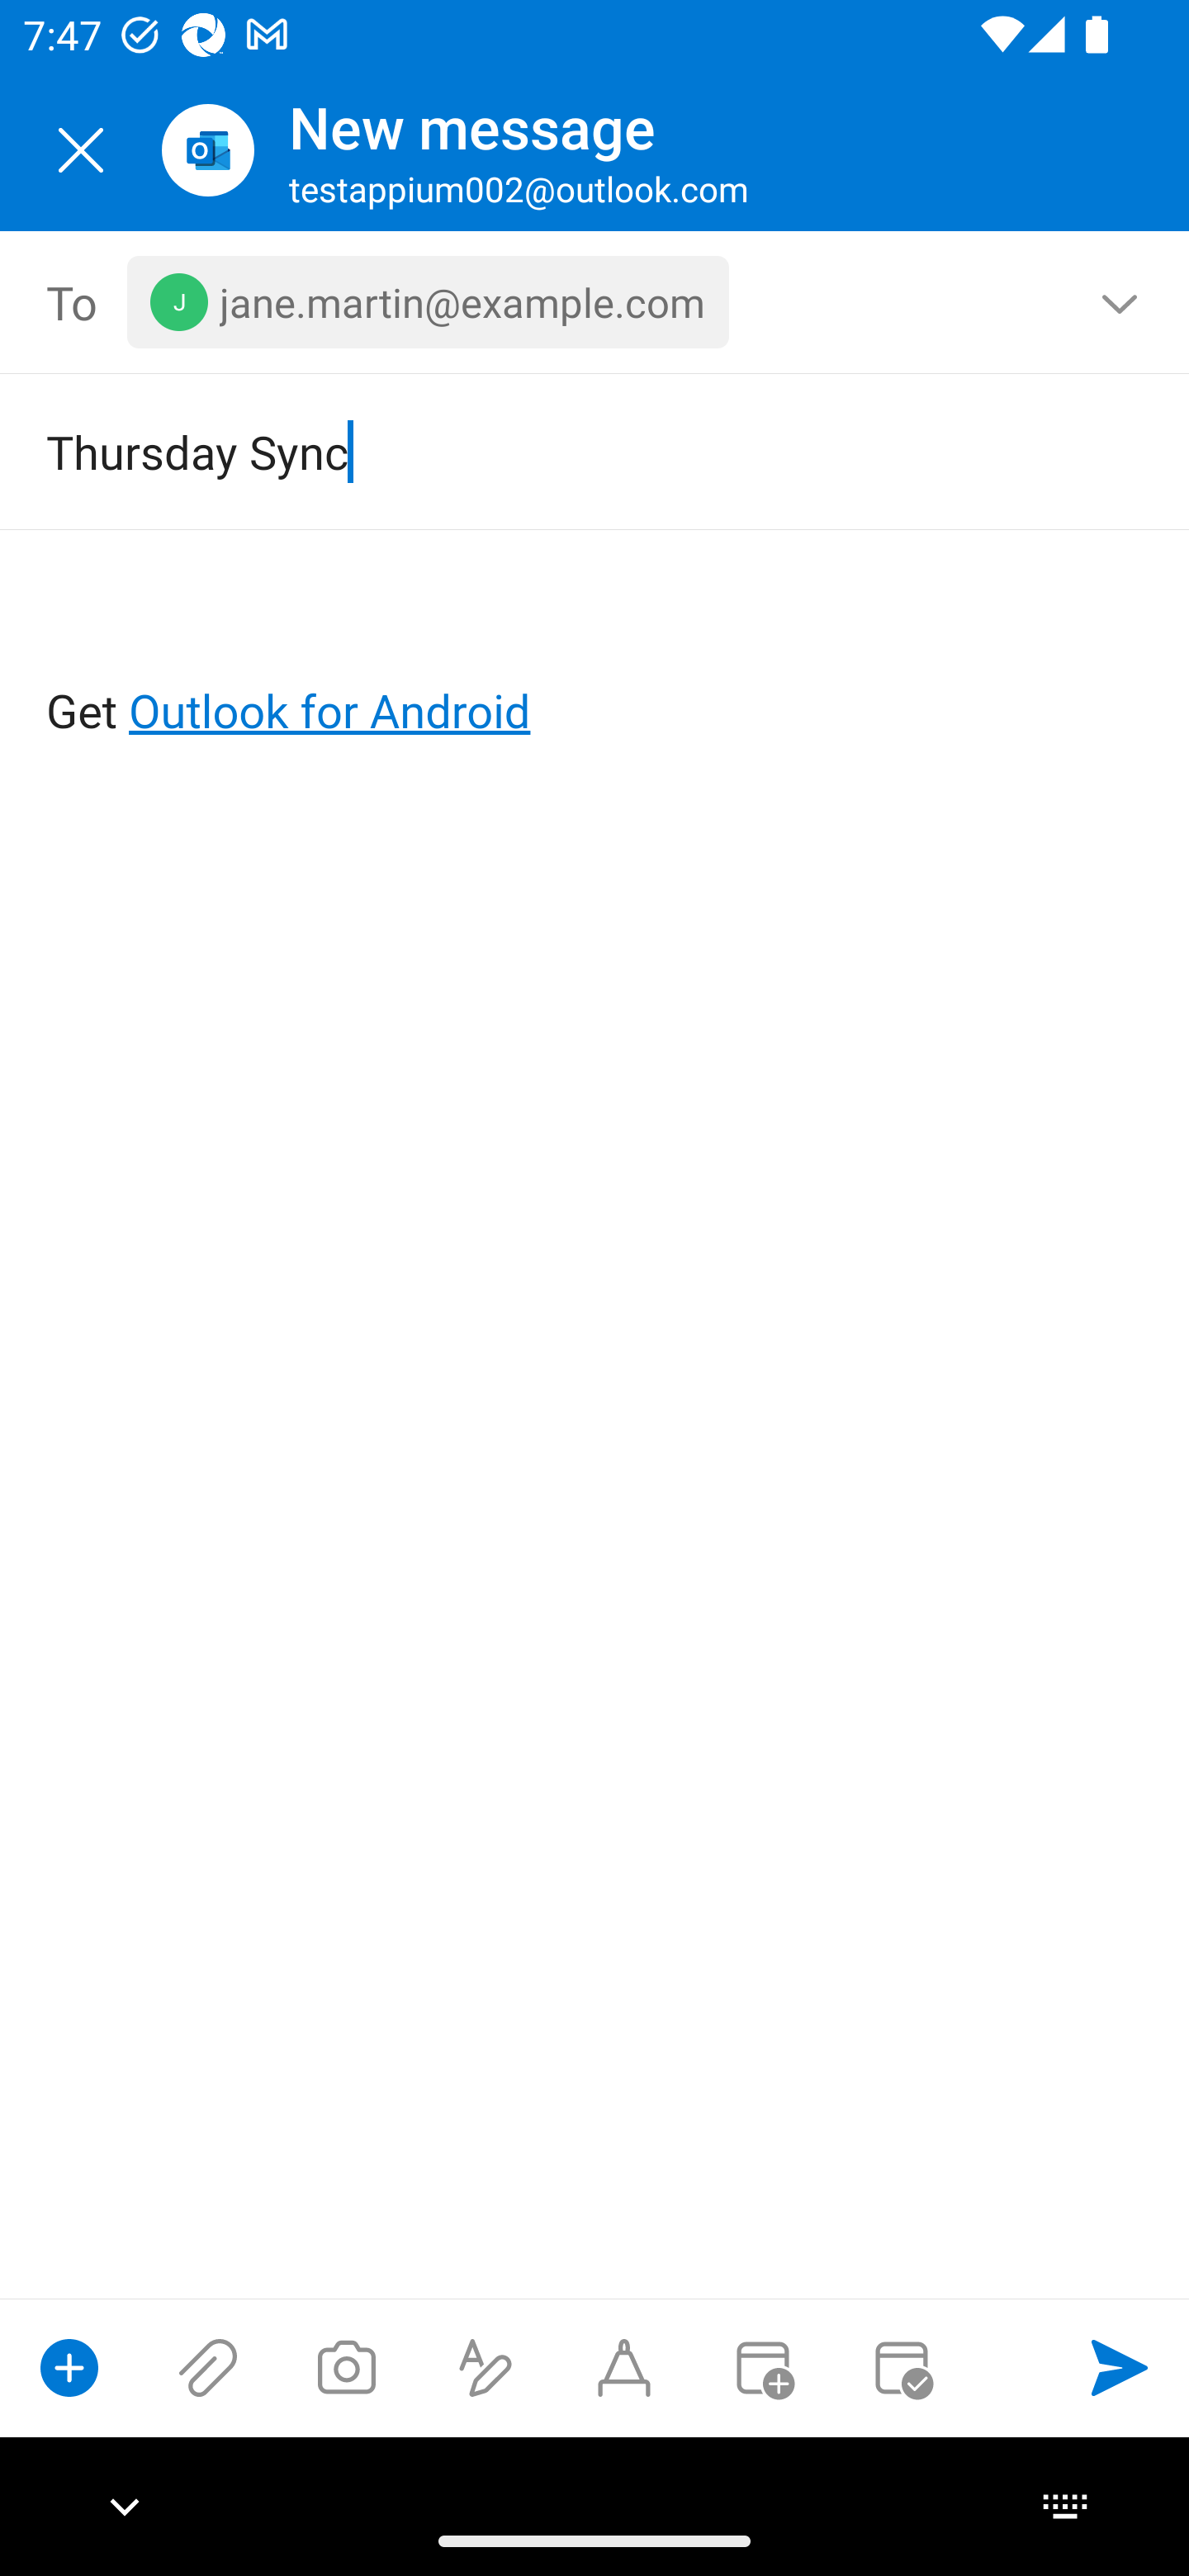  Describe the element at coordinates (762, 2367) in the screenshot. I see `Convert to event` at that location.